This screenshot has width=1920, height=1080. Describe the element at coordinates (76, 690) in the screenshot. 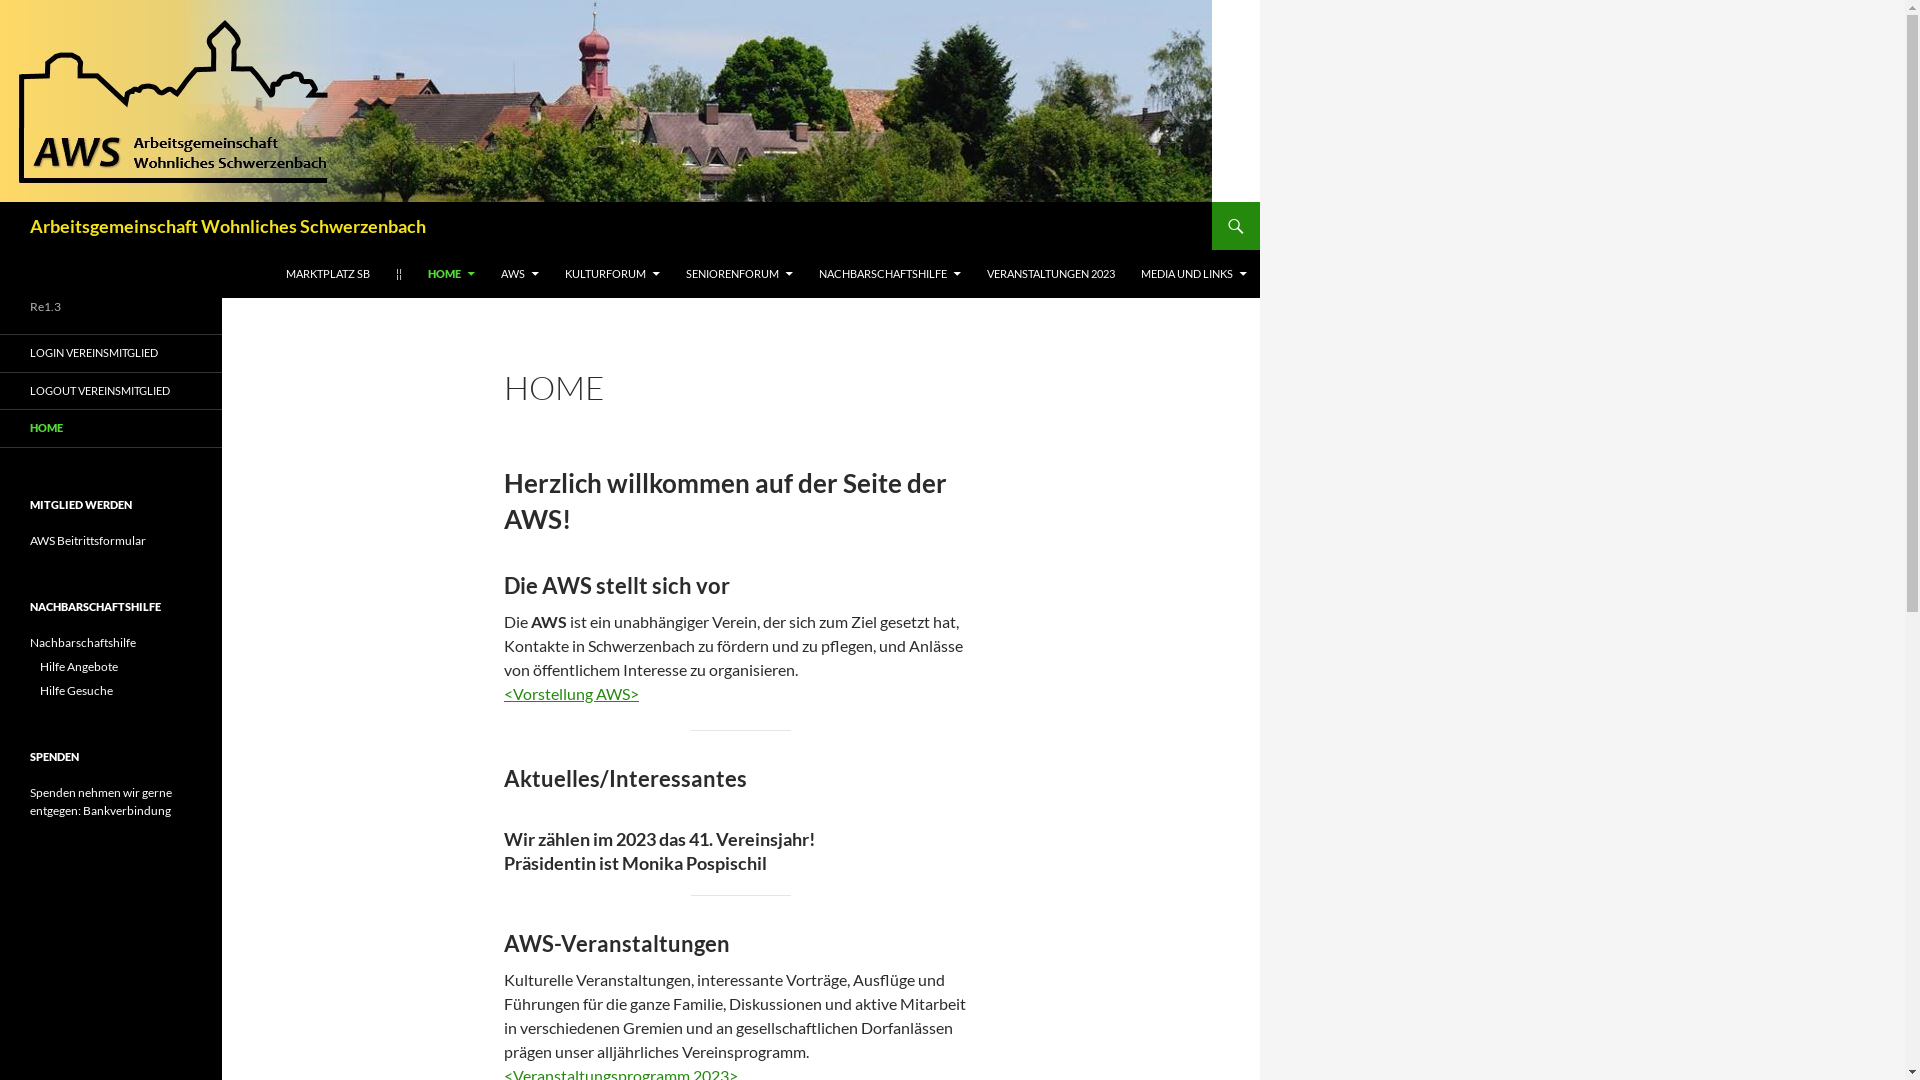

I see `Hilfe Gesuche` at that location.